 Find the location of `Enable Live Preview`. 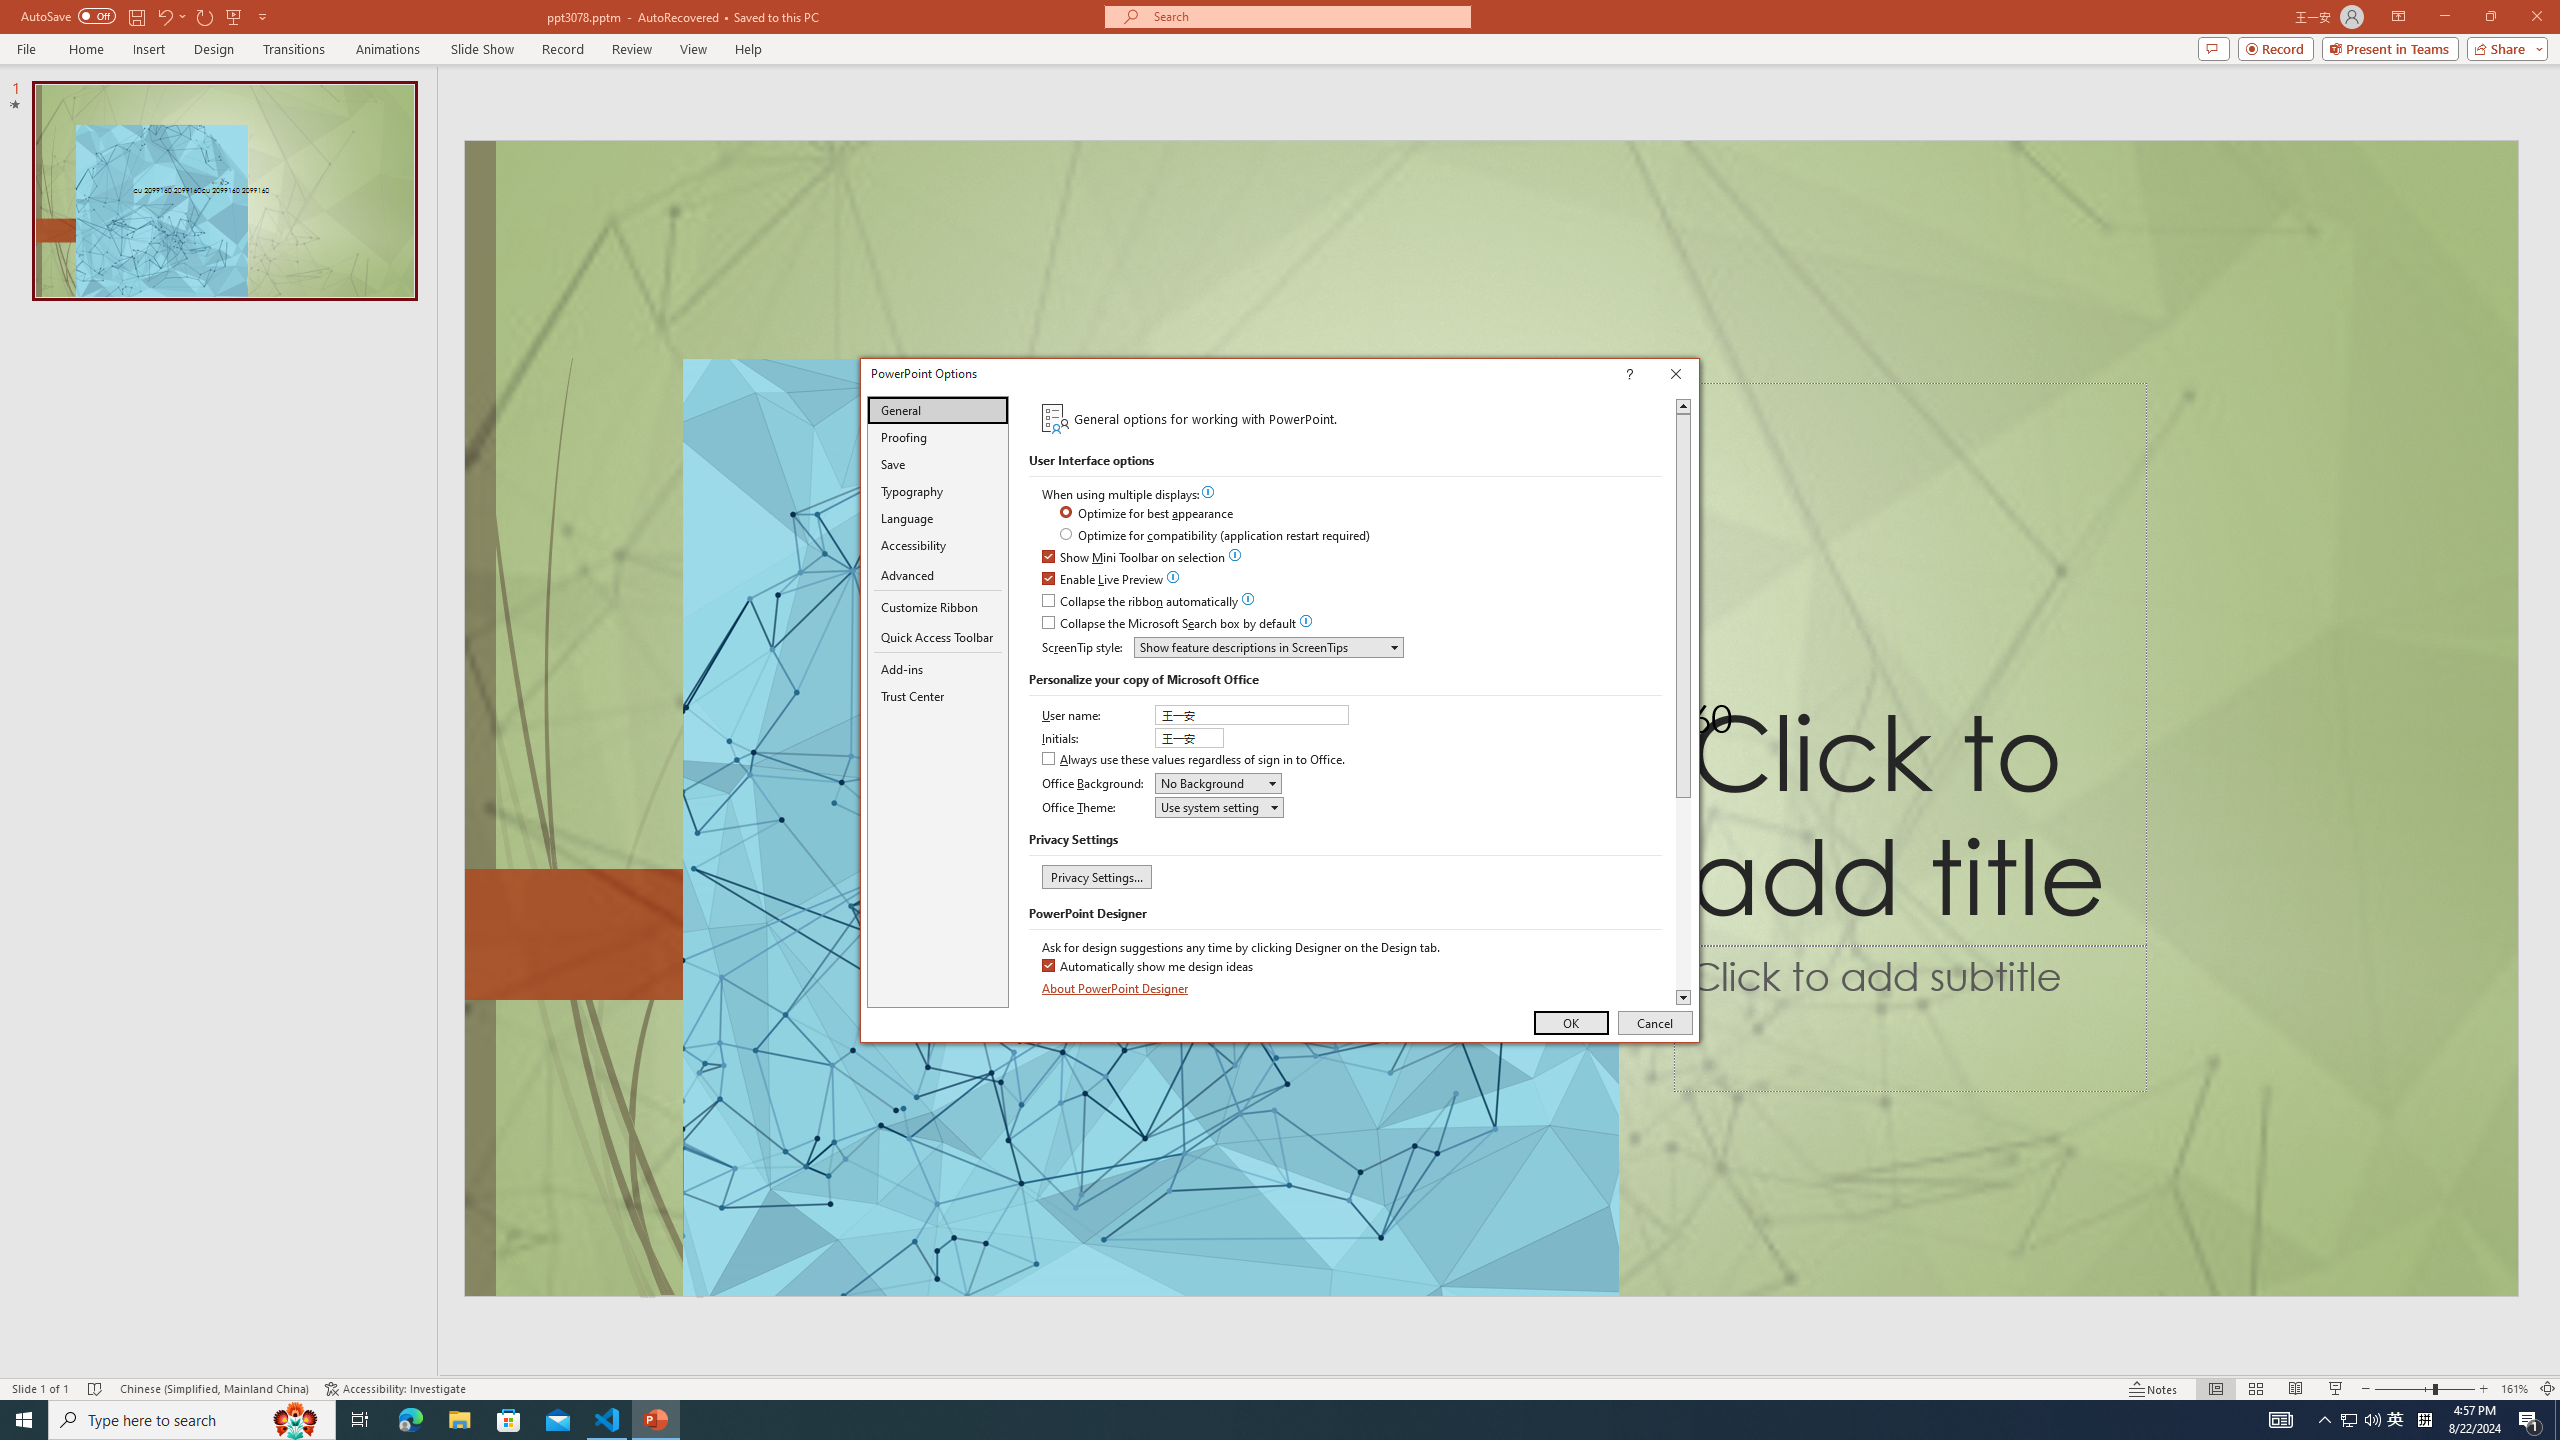

Enable Live Preview is located at coordinates (1104, 580).